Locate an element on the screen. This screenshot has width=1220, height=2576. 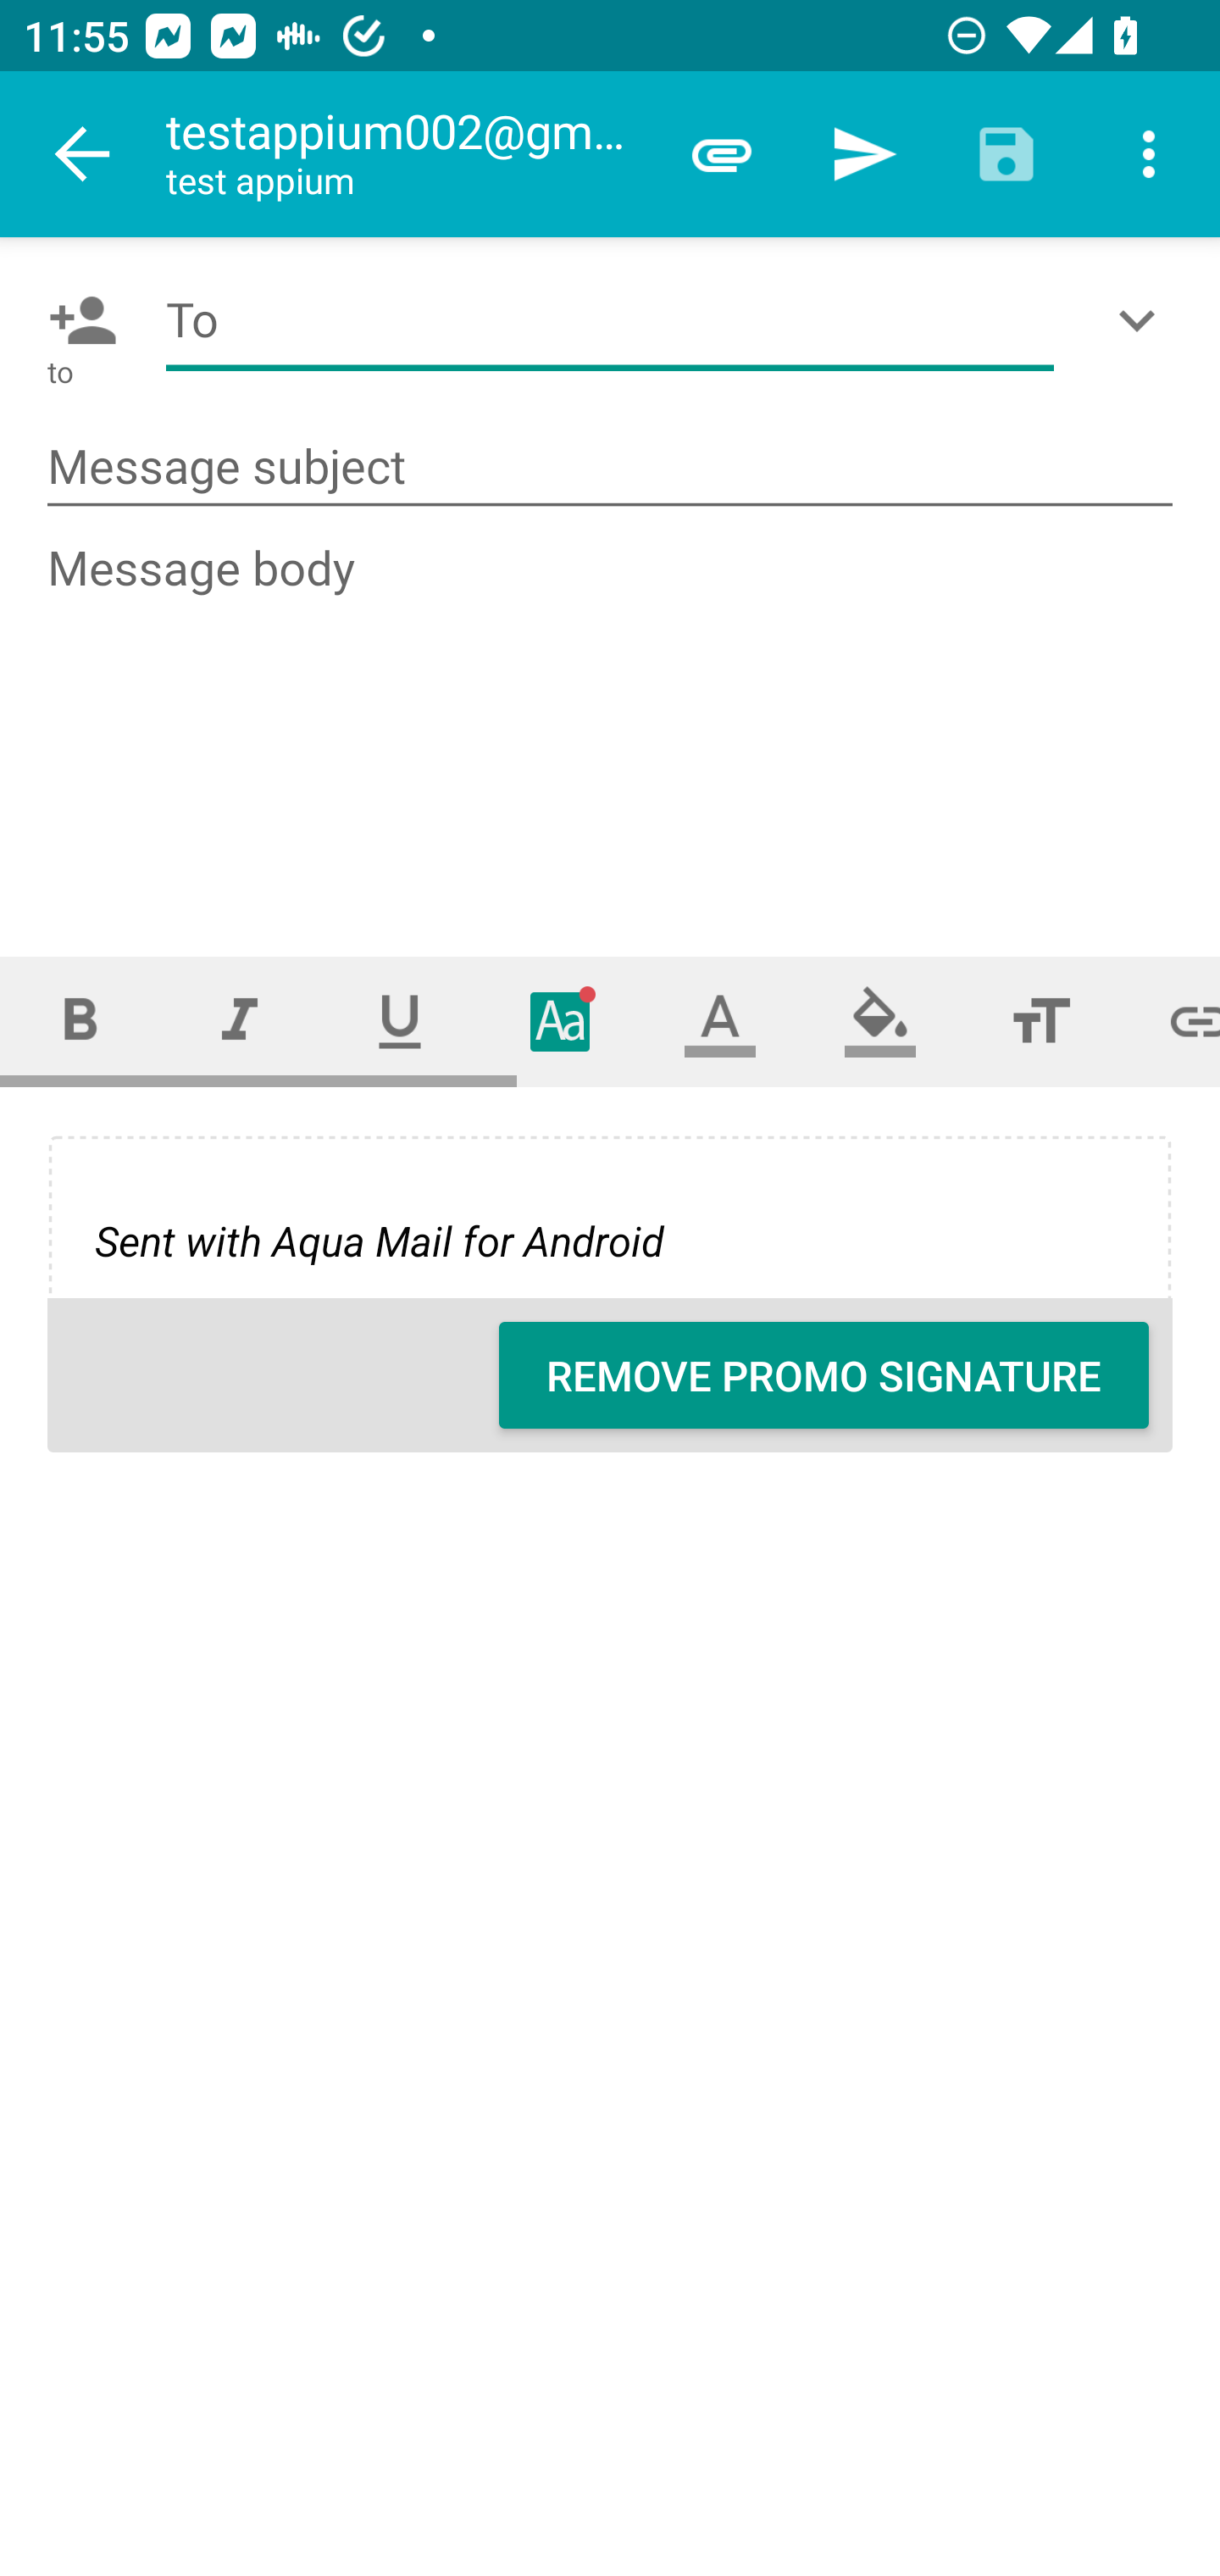
Pick contact: To is located at coordinates (76, 320).